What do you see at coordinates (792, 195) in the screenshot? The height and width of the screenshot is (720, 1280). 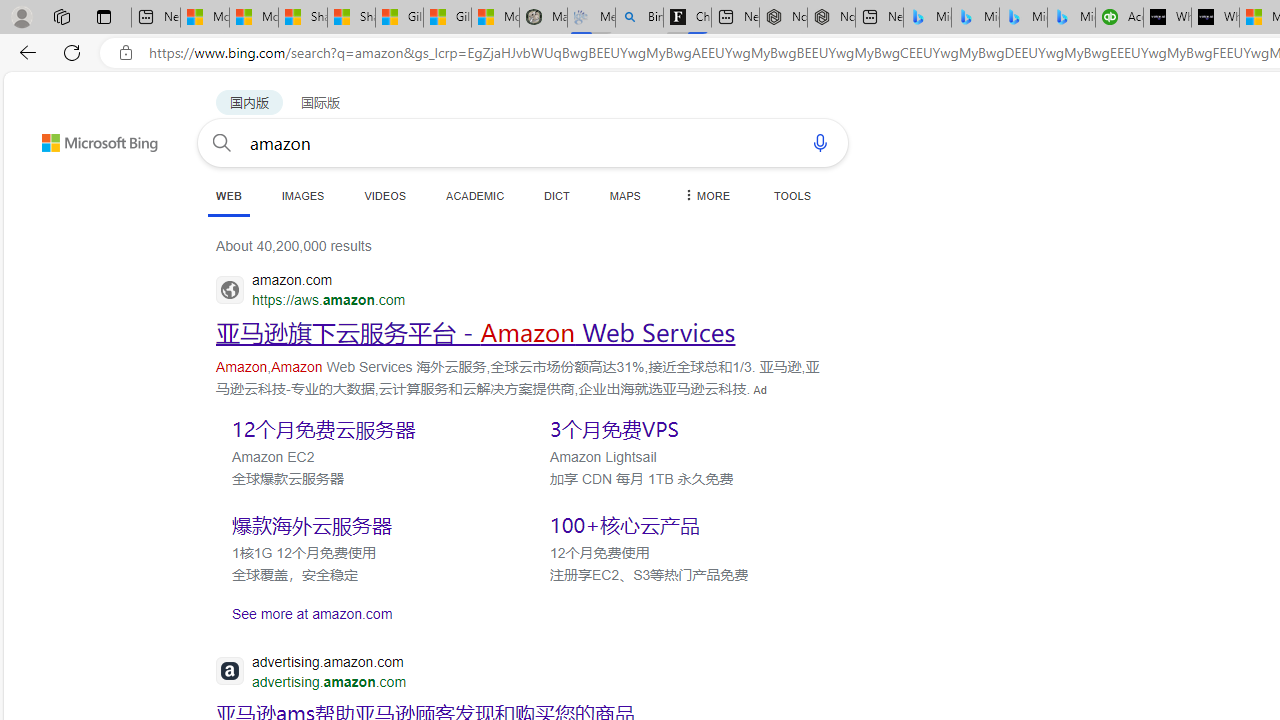 I see `TOOLS` at bounding box center [792, 195].